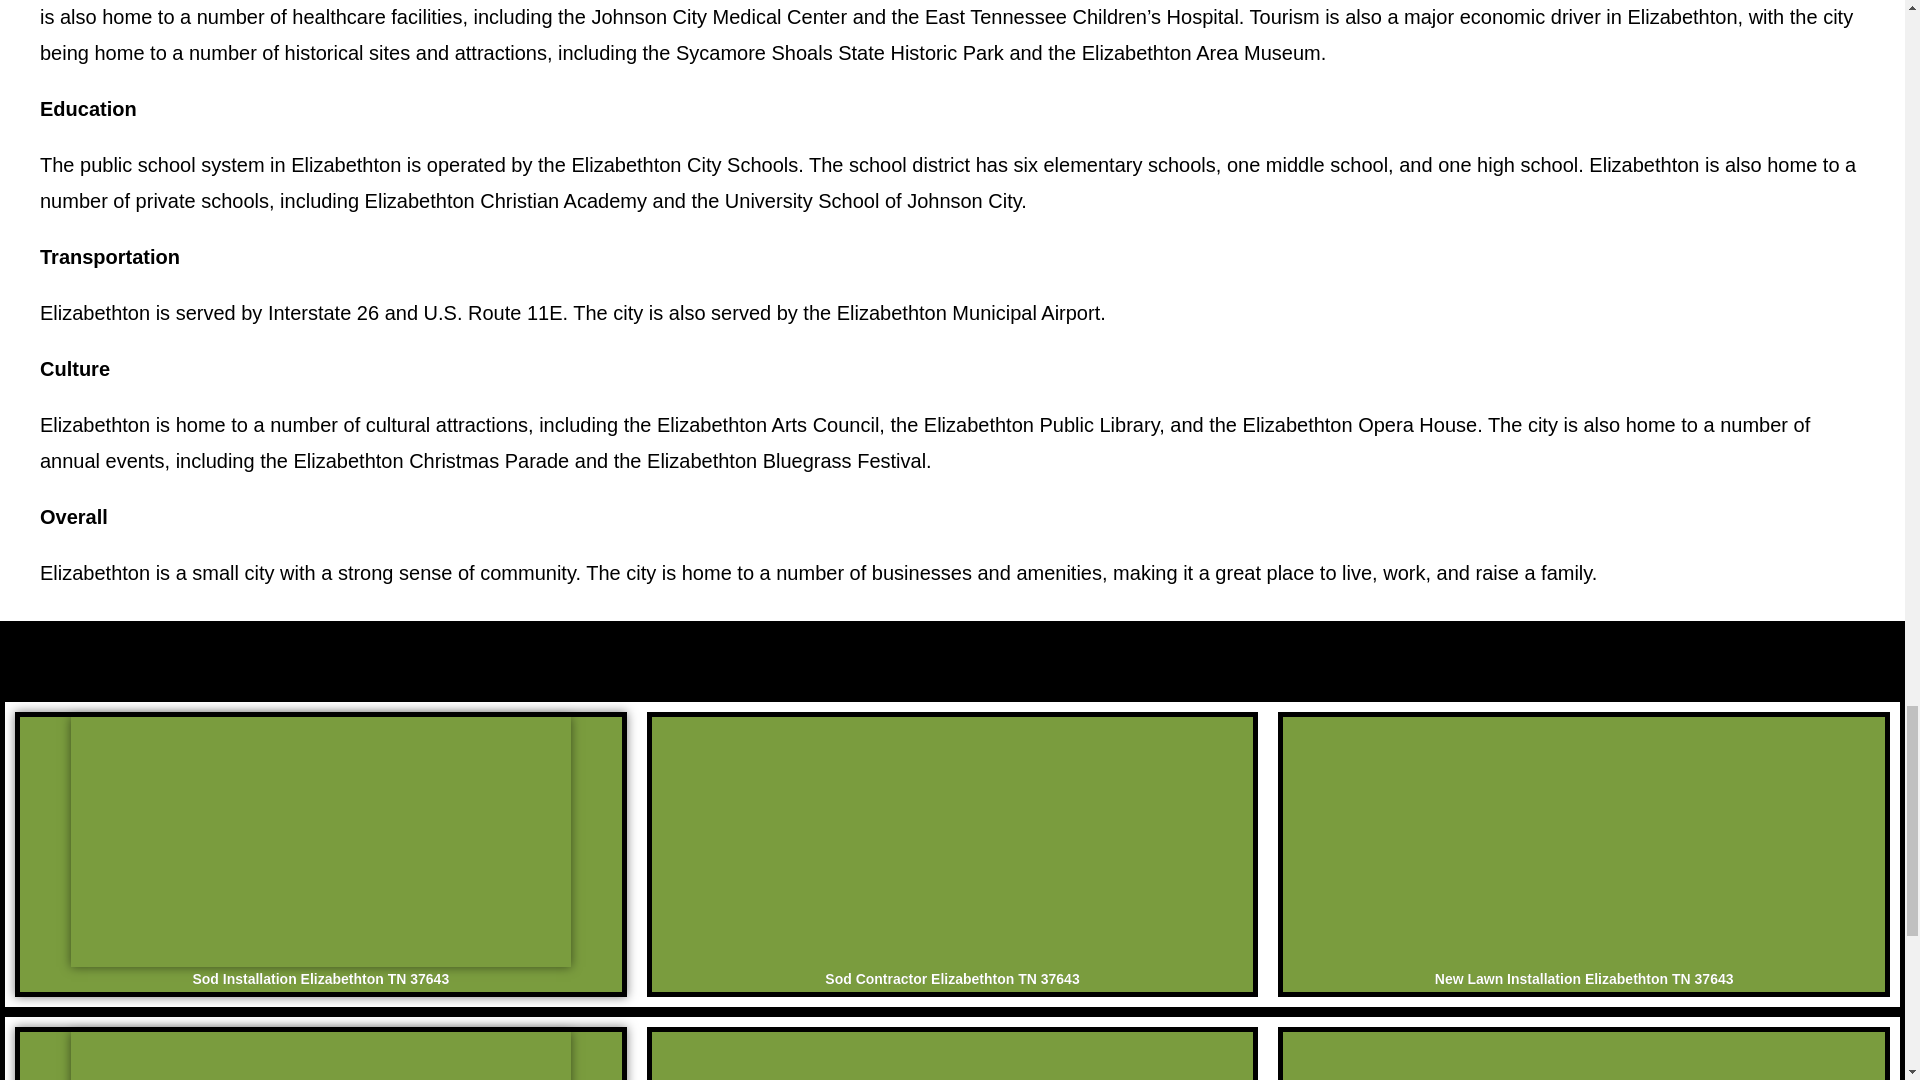 The height and width of the screenshot is (1080, 1920). What do you see at coordinates (952, 1056) in the screenshot?
I see `Sod Installation, Sod Contractor, New Lawn Installation` at bounding box center [952, 1056].